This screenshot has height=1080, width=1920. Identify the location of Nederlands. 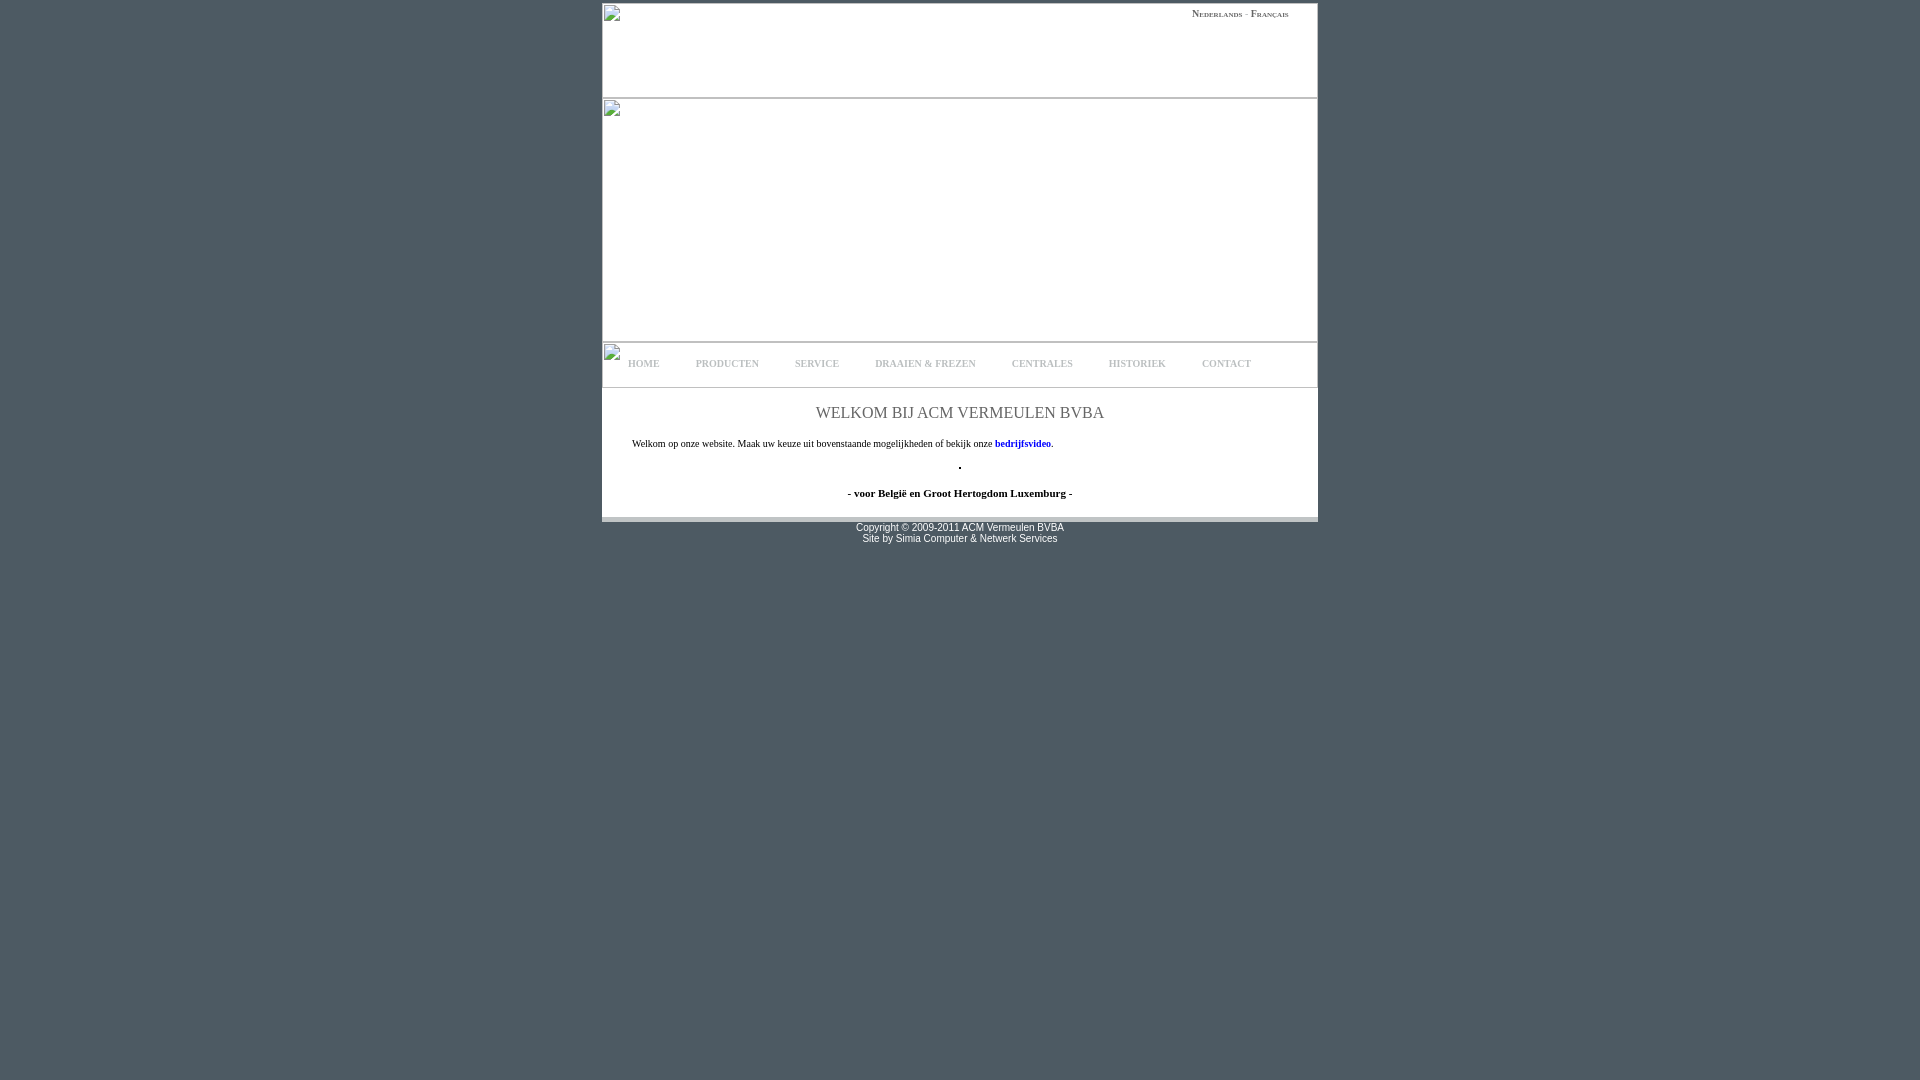
(1217, 14).